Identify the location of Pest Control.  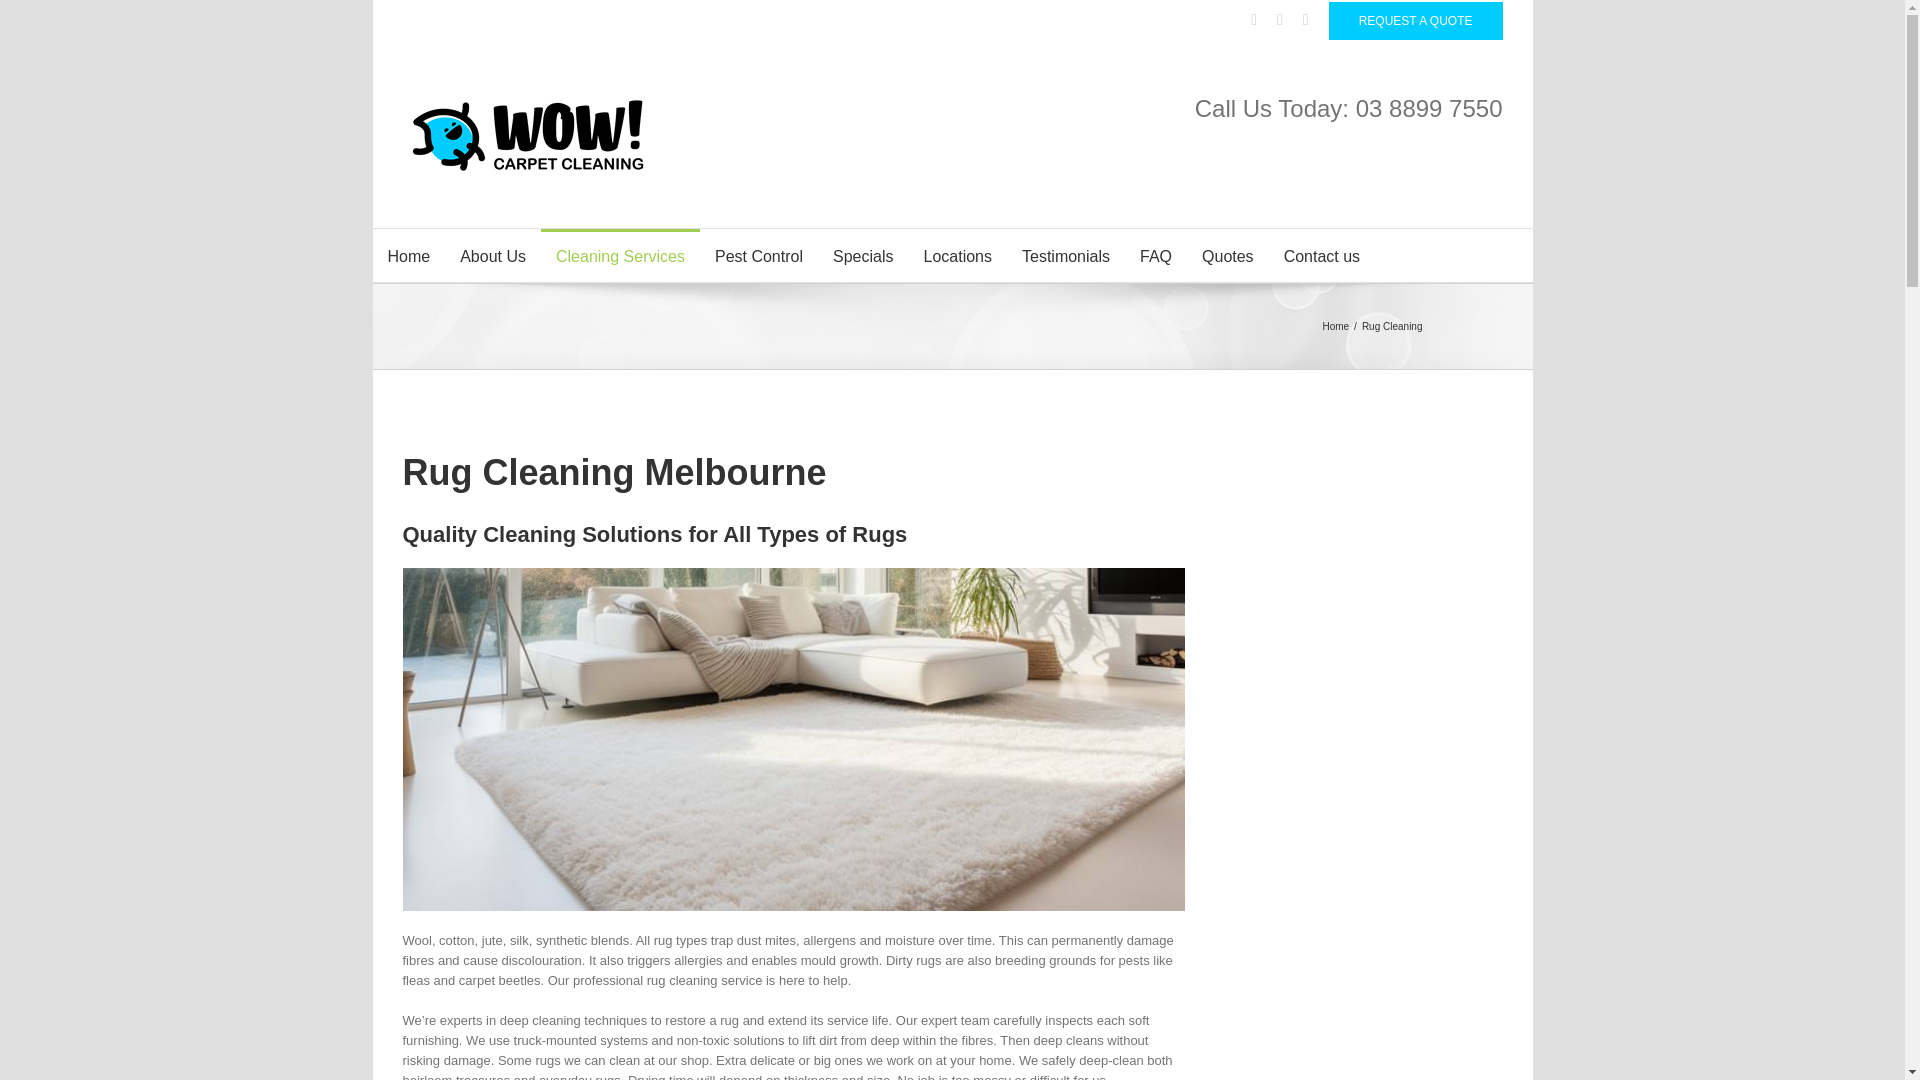
(758, 254).